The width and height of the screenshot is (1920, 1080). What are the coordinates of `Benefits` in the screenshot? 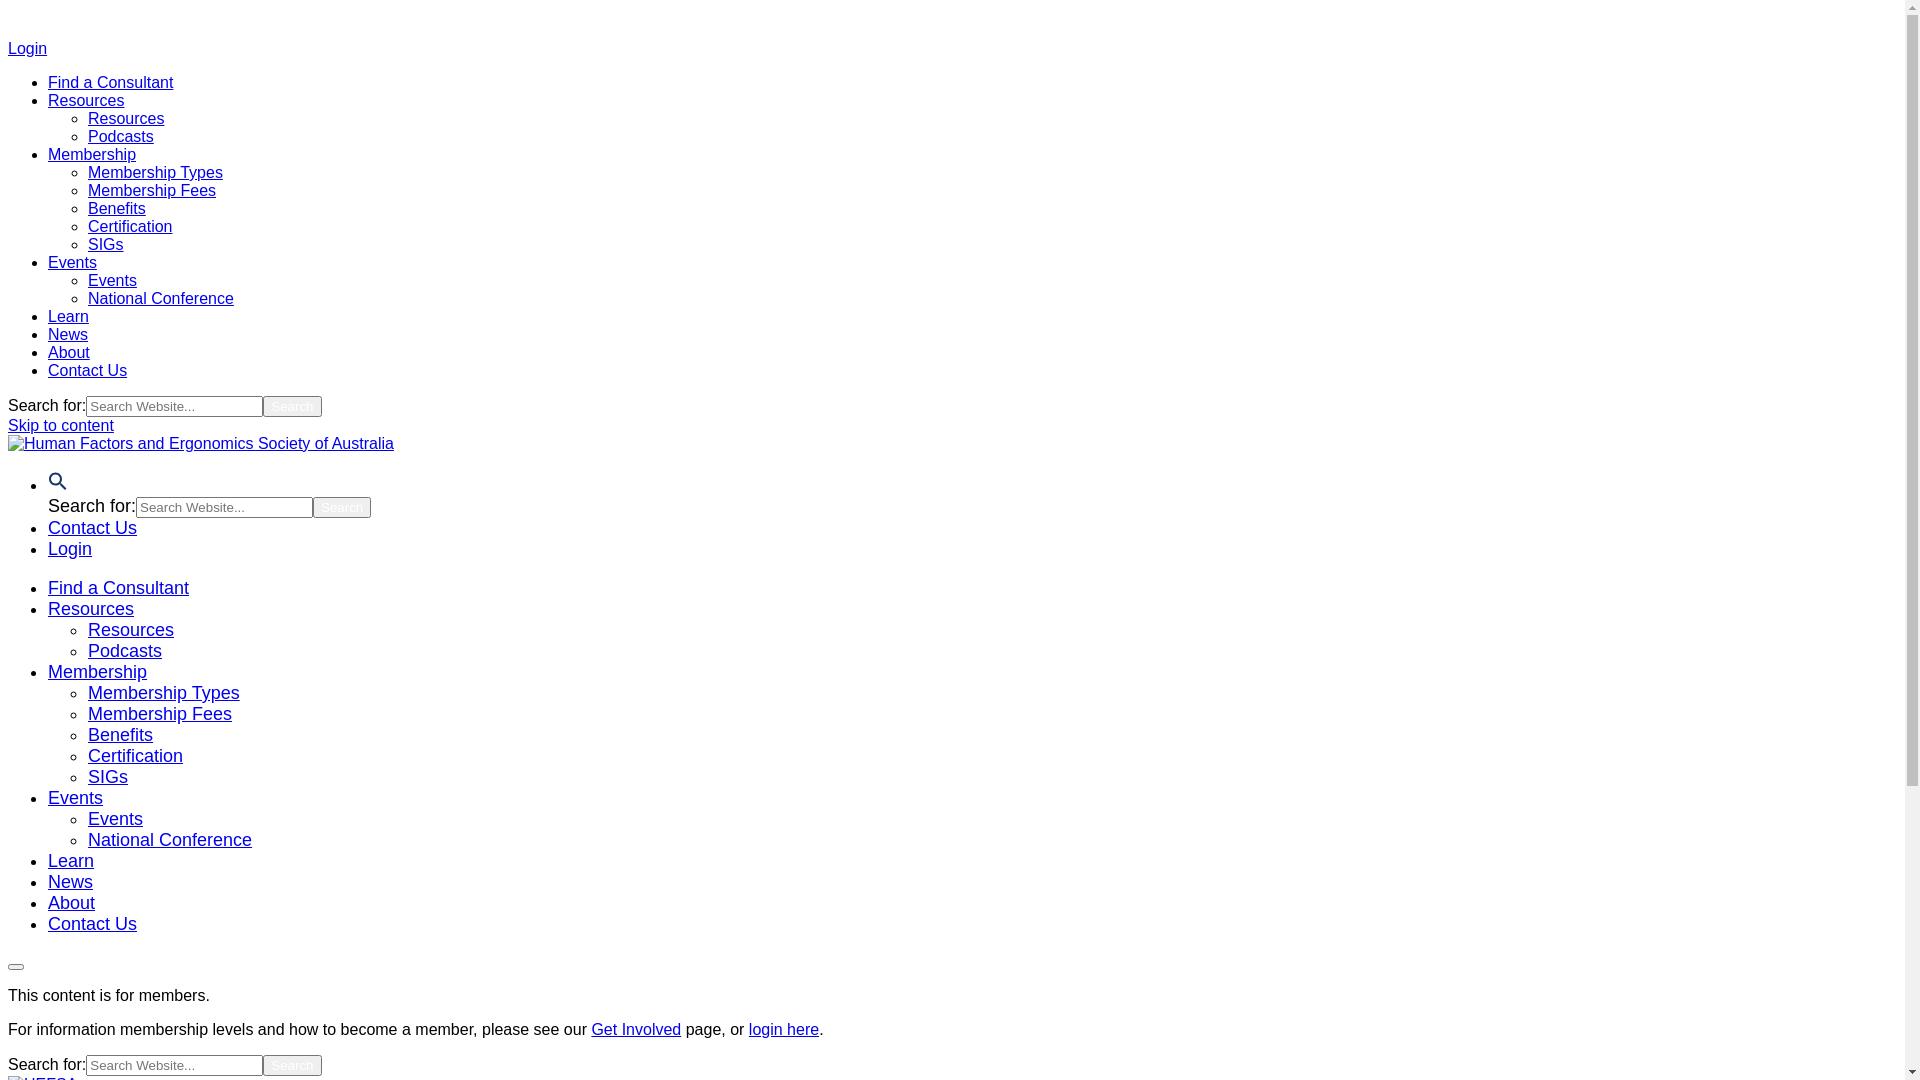 It's located at (120, 735).